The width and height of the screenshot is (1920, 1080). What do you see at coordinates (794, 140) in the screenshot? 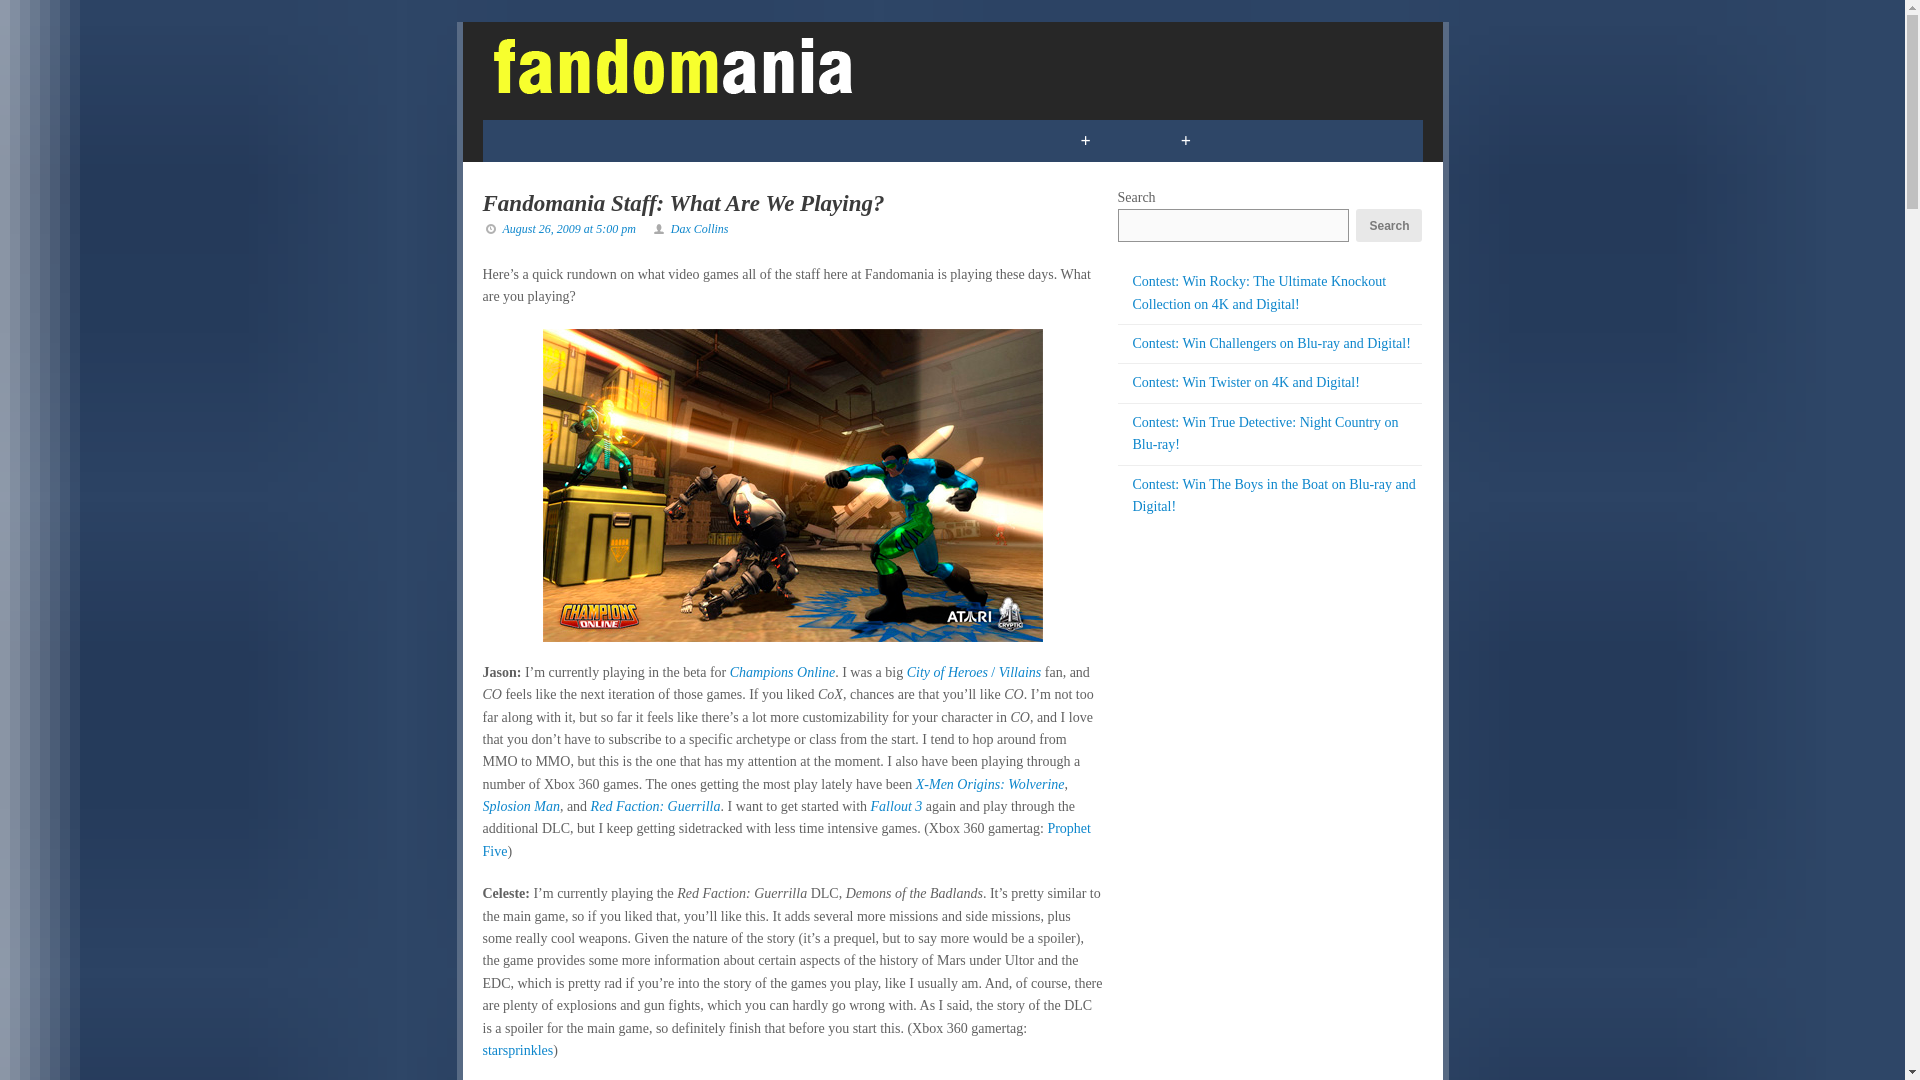
I see `Movies` at bounding box center [794, 140].